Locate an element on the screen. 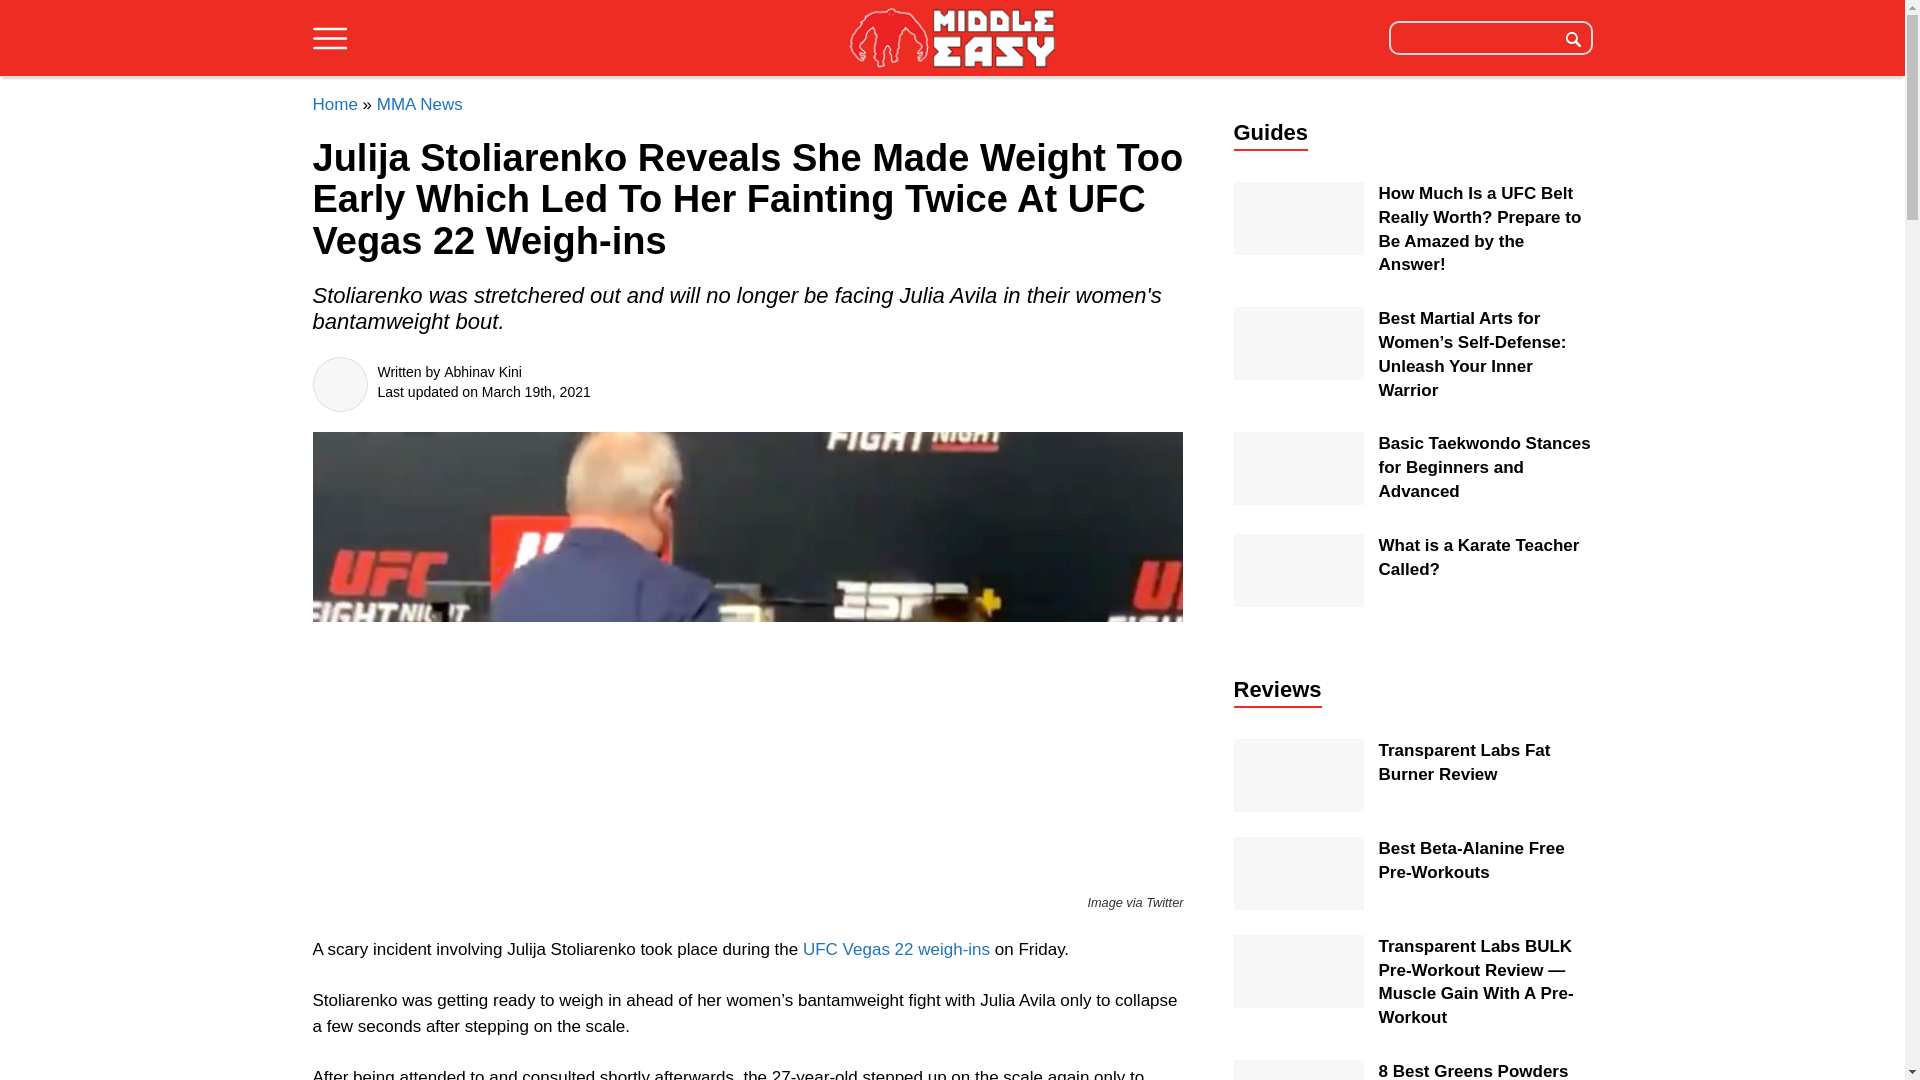 The image size is (1920, 1080). MiddleEasy is located at coordinates (952, 37).